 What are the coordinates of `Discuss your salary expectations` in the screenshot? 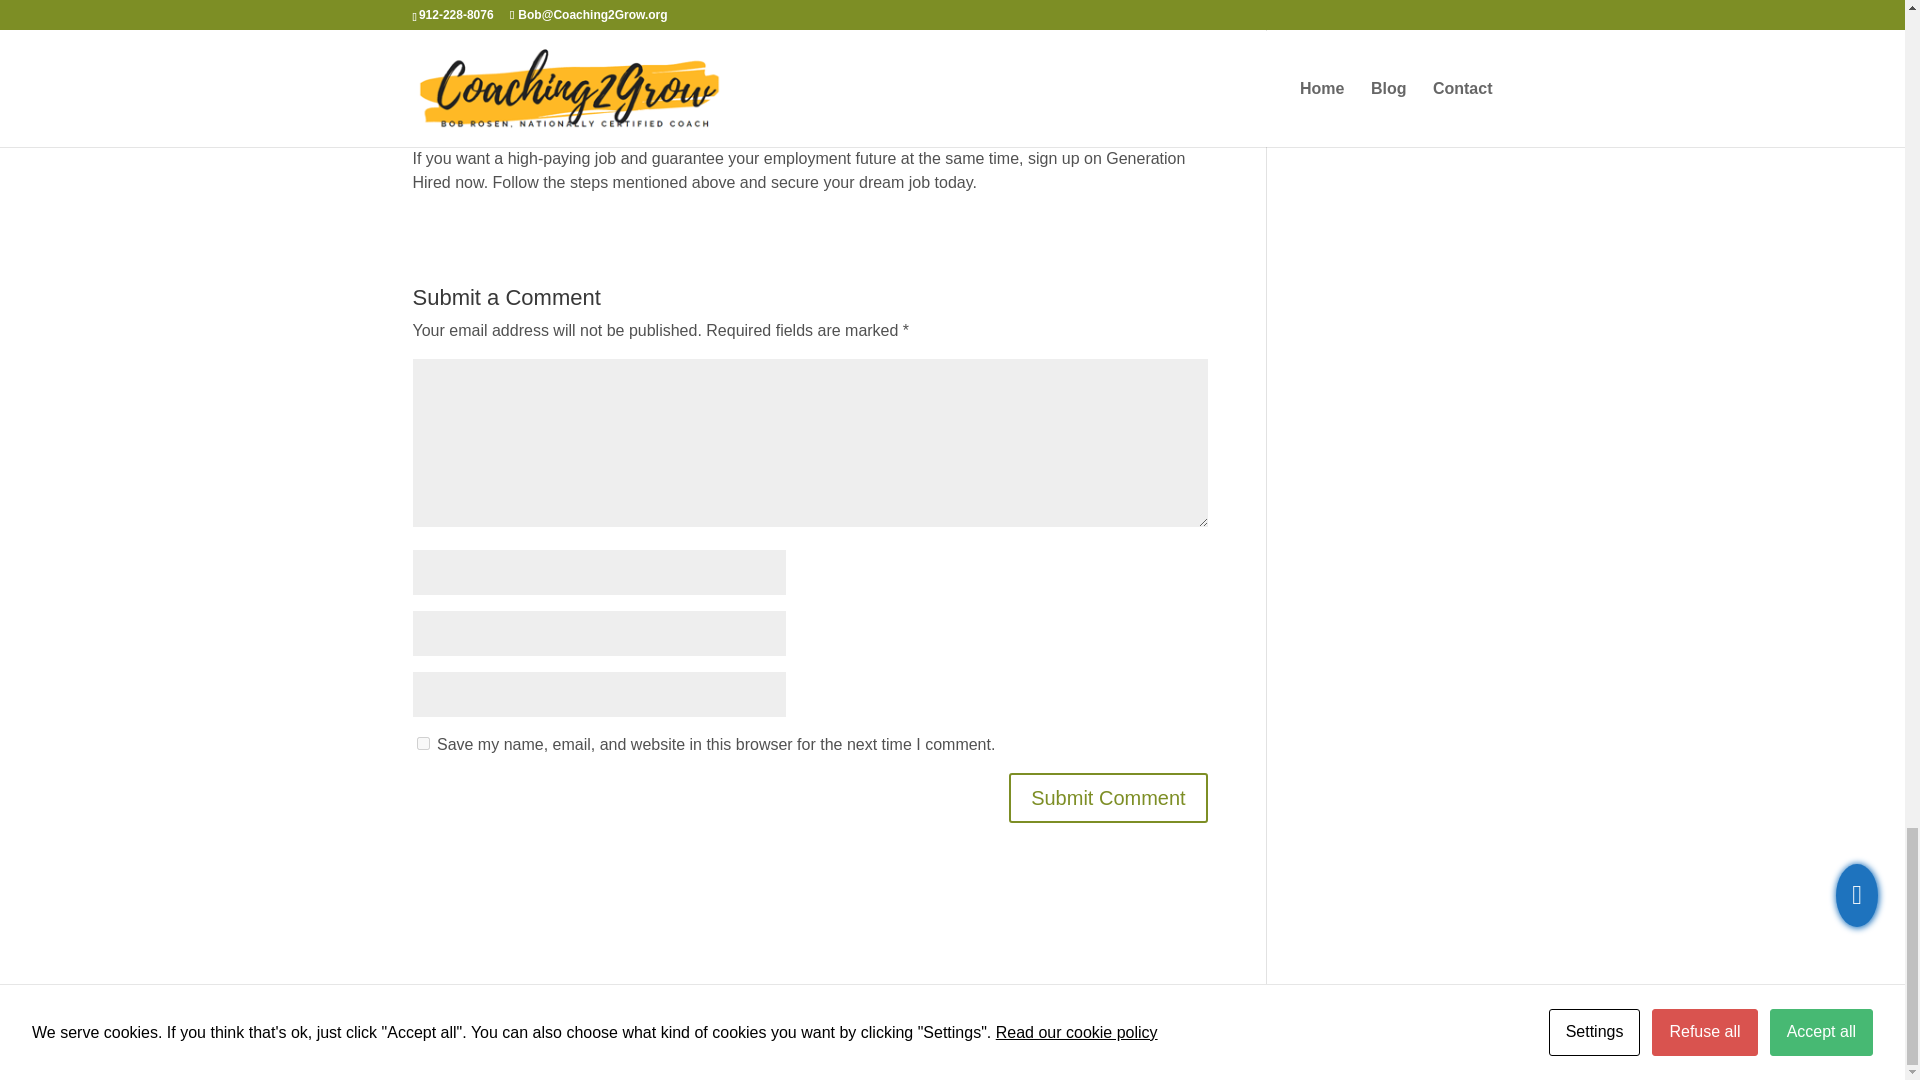 It's located at (604, 62).